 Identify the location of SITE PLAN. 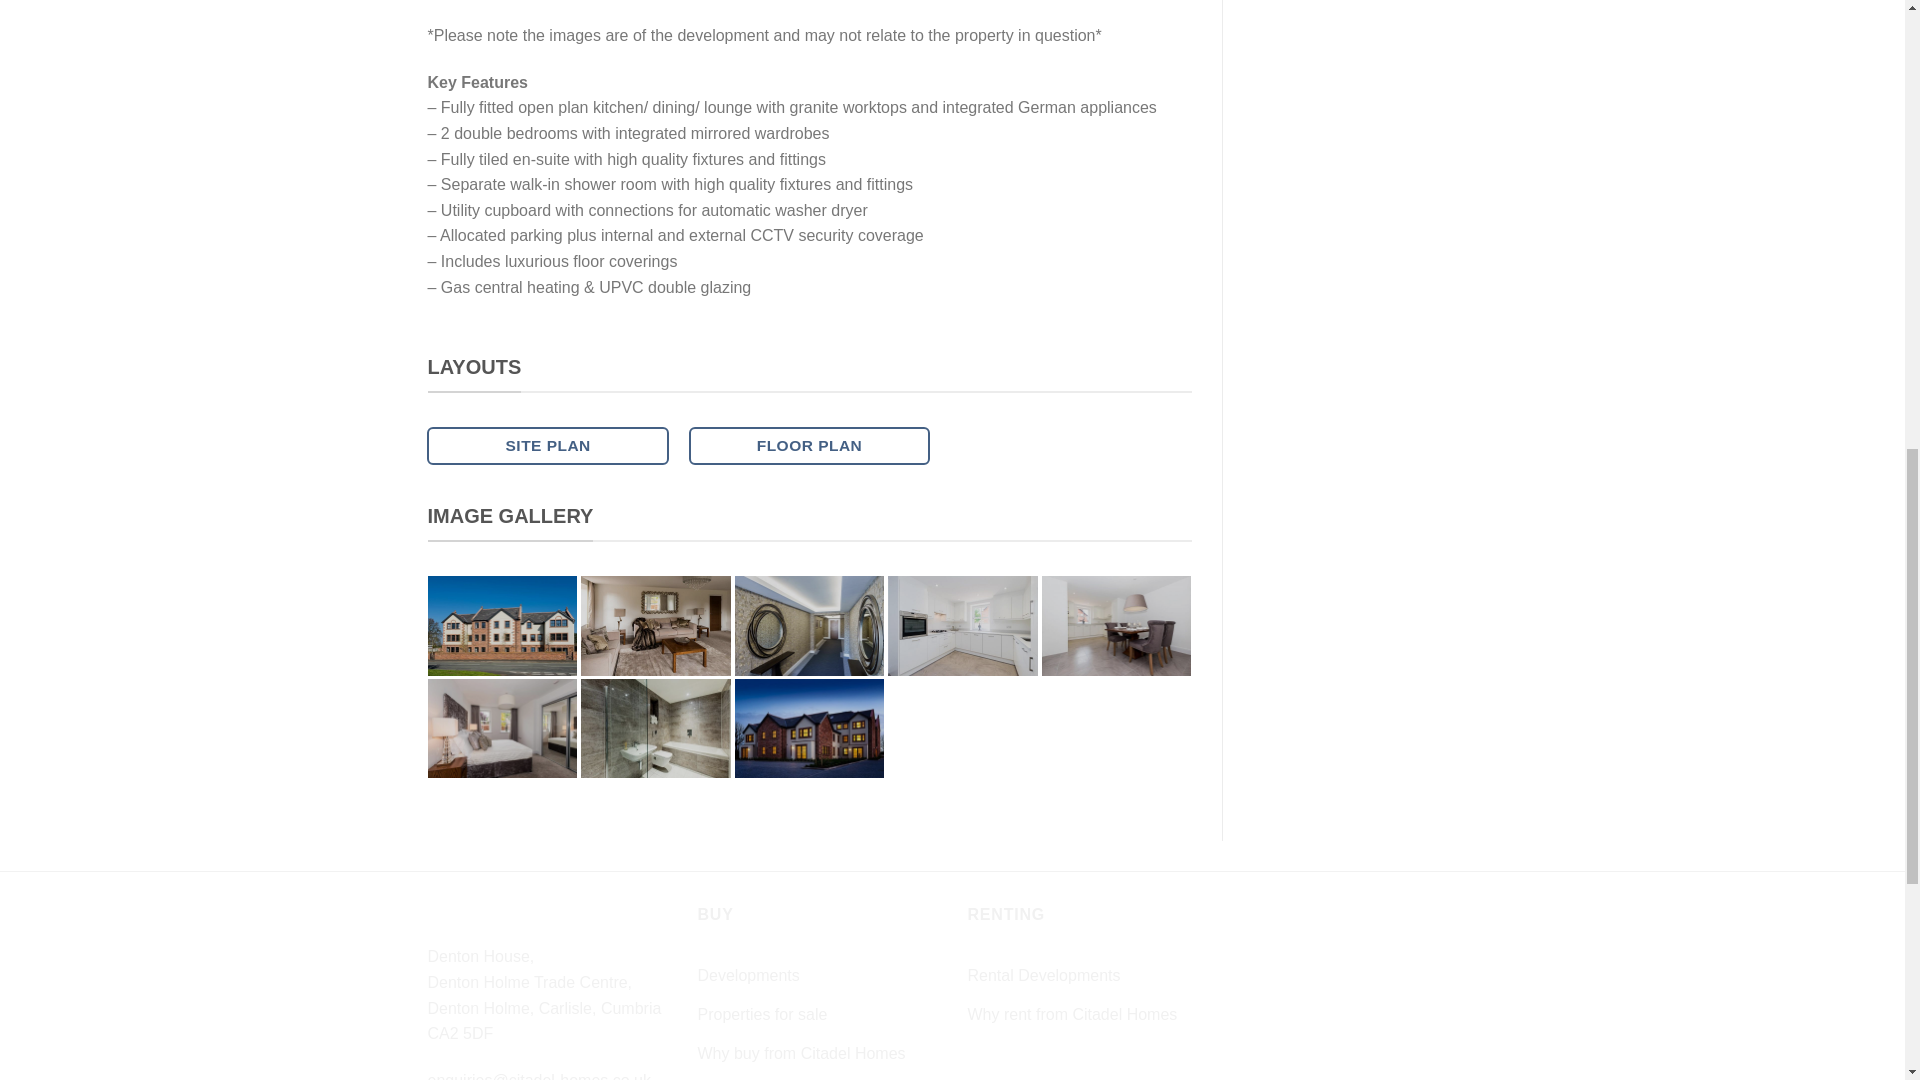
(547, 445).